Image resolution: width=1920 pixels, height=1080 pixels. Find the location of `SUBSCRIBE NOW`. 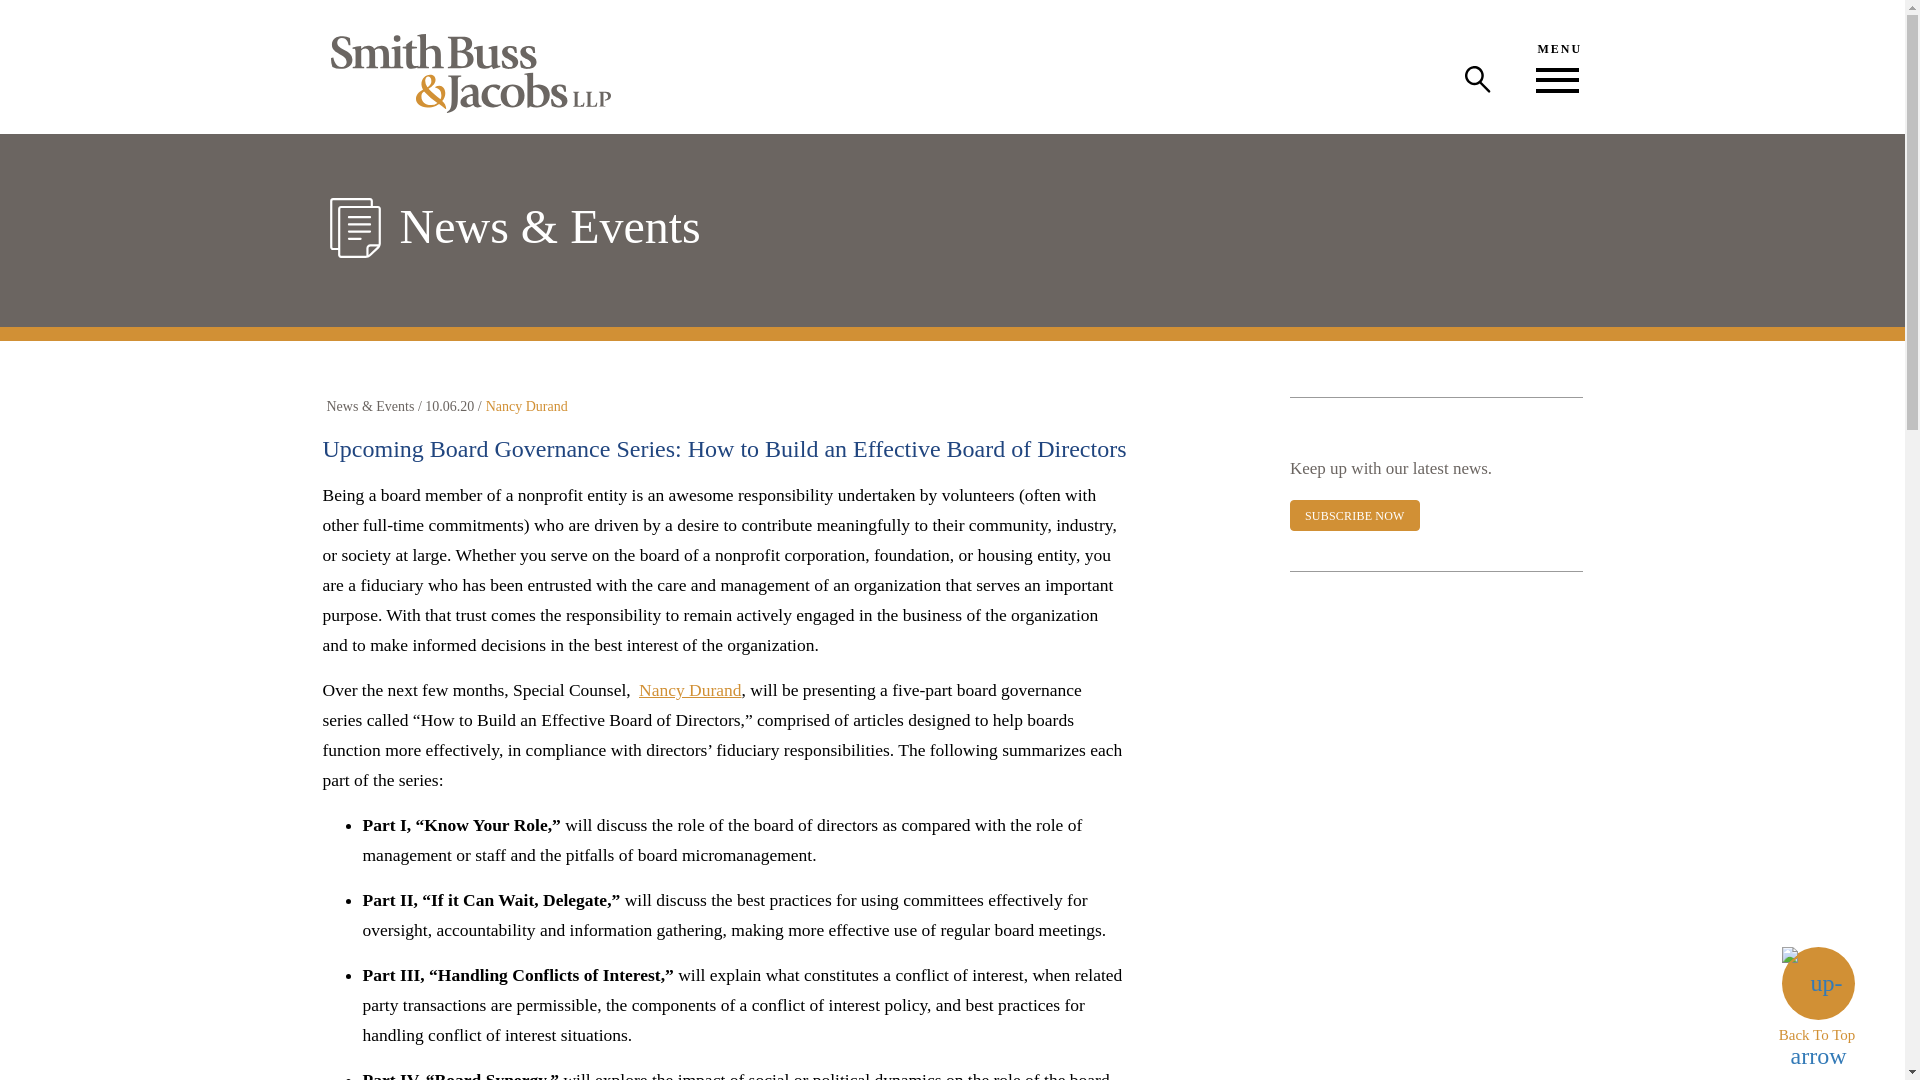

SUBSCRIBE NOW is located at coordinates (1355, 516).